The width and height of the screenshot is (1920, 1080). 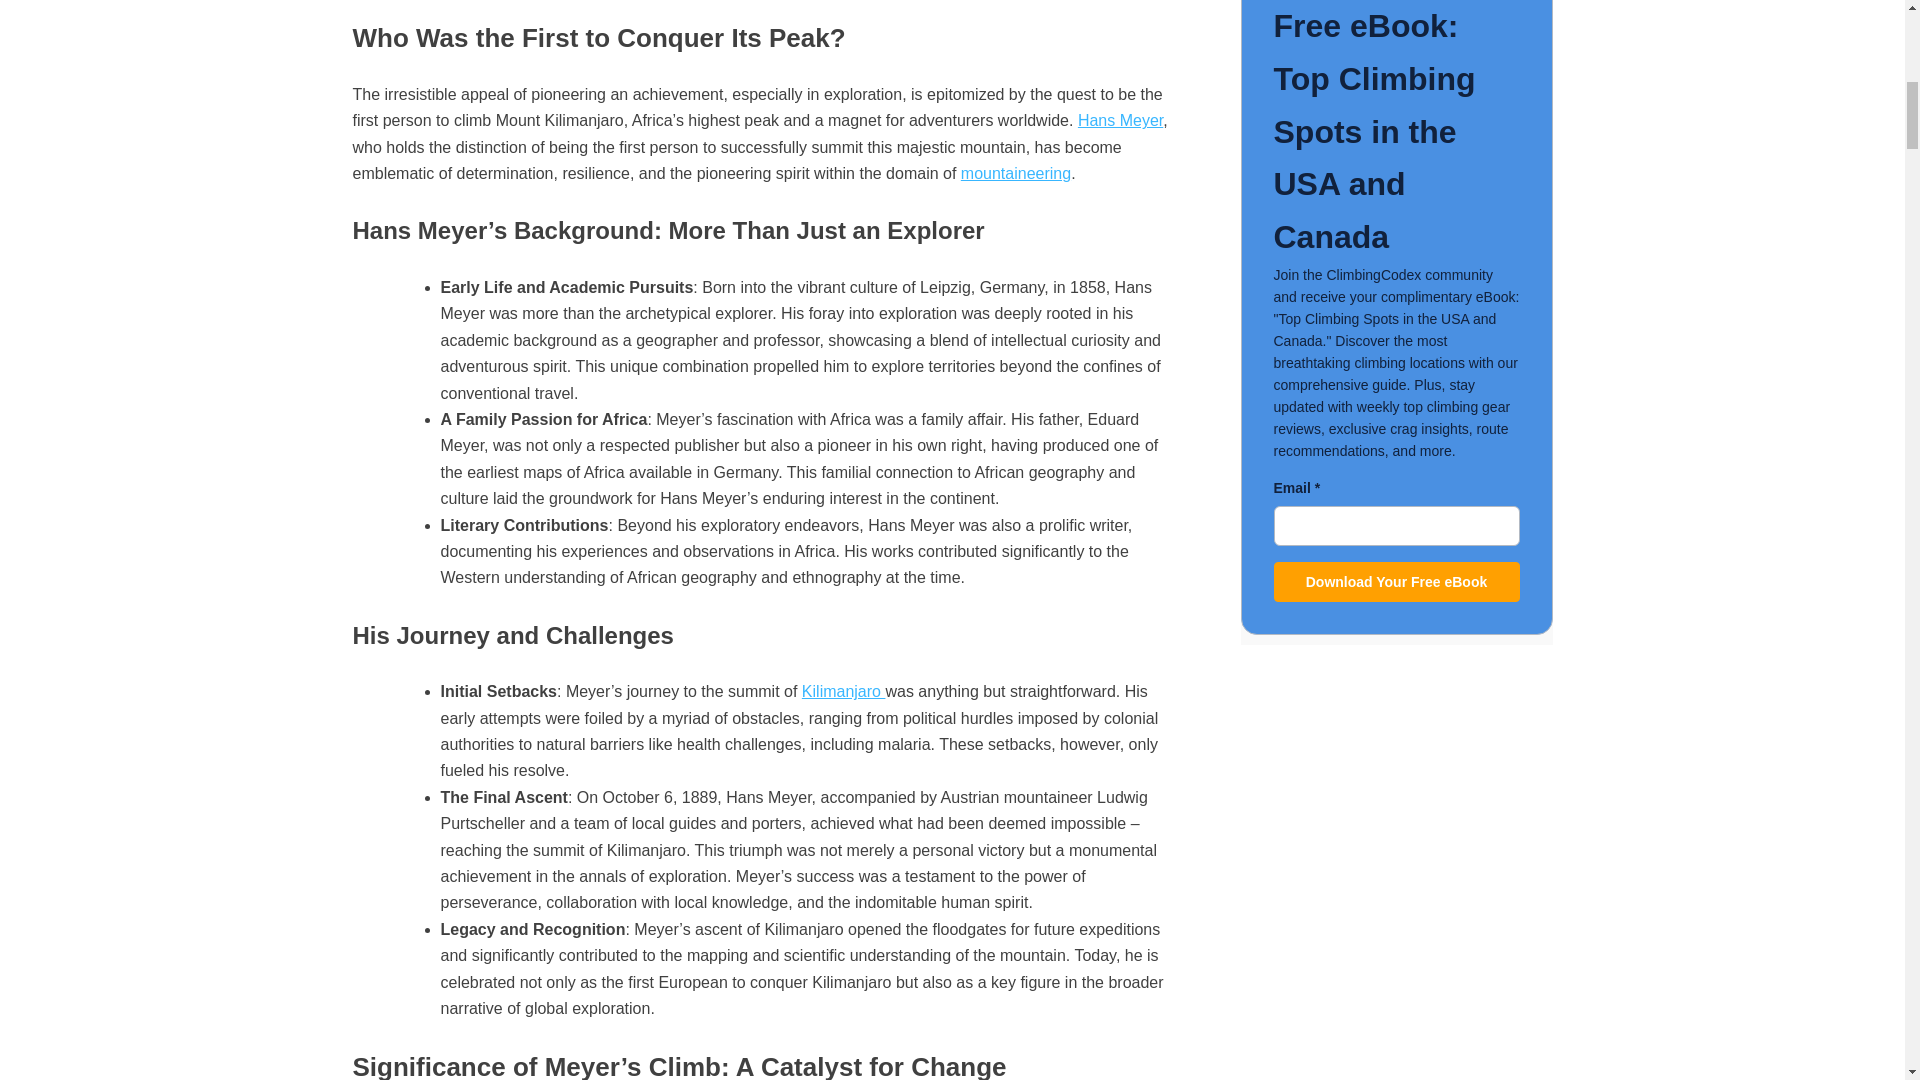 What do you see at coordinates (844, 690) in the screenshot?
I see `Kilimanjaro` at bounding box center [844, 690].